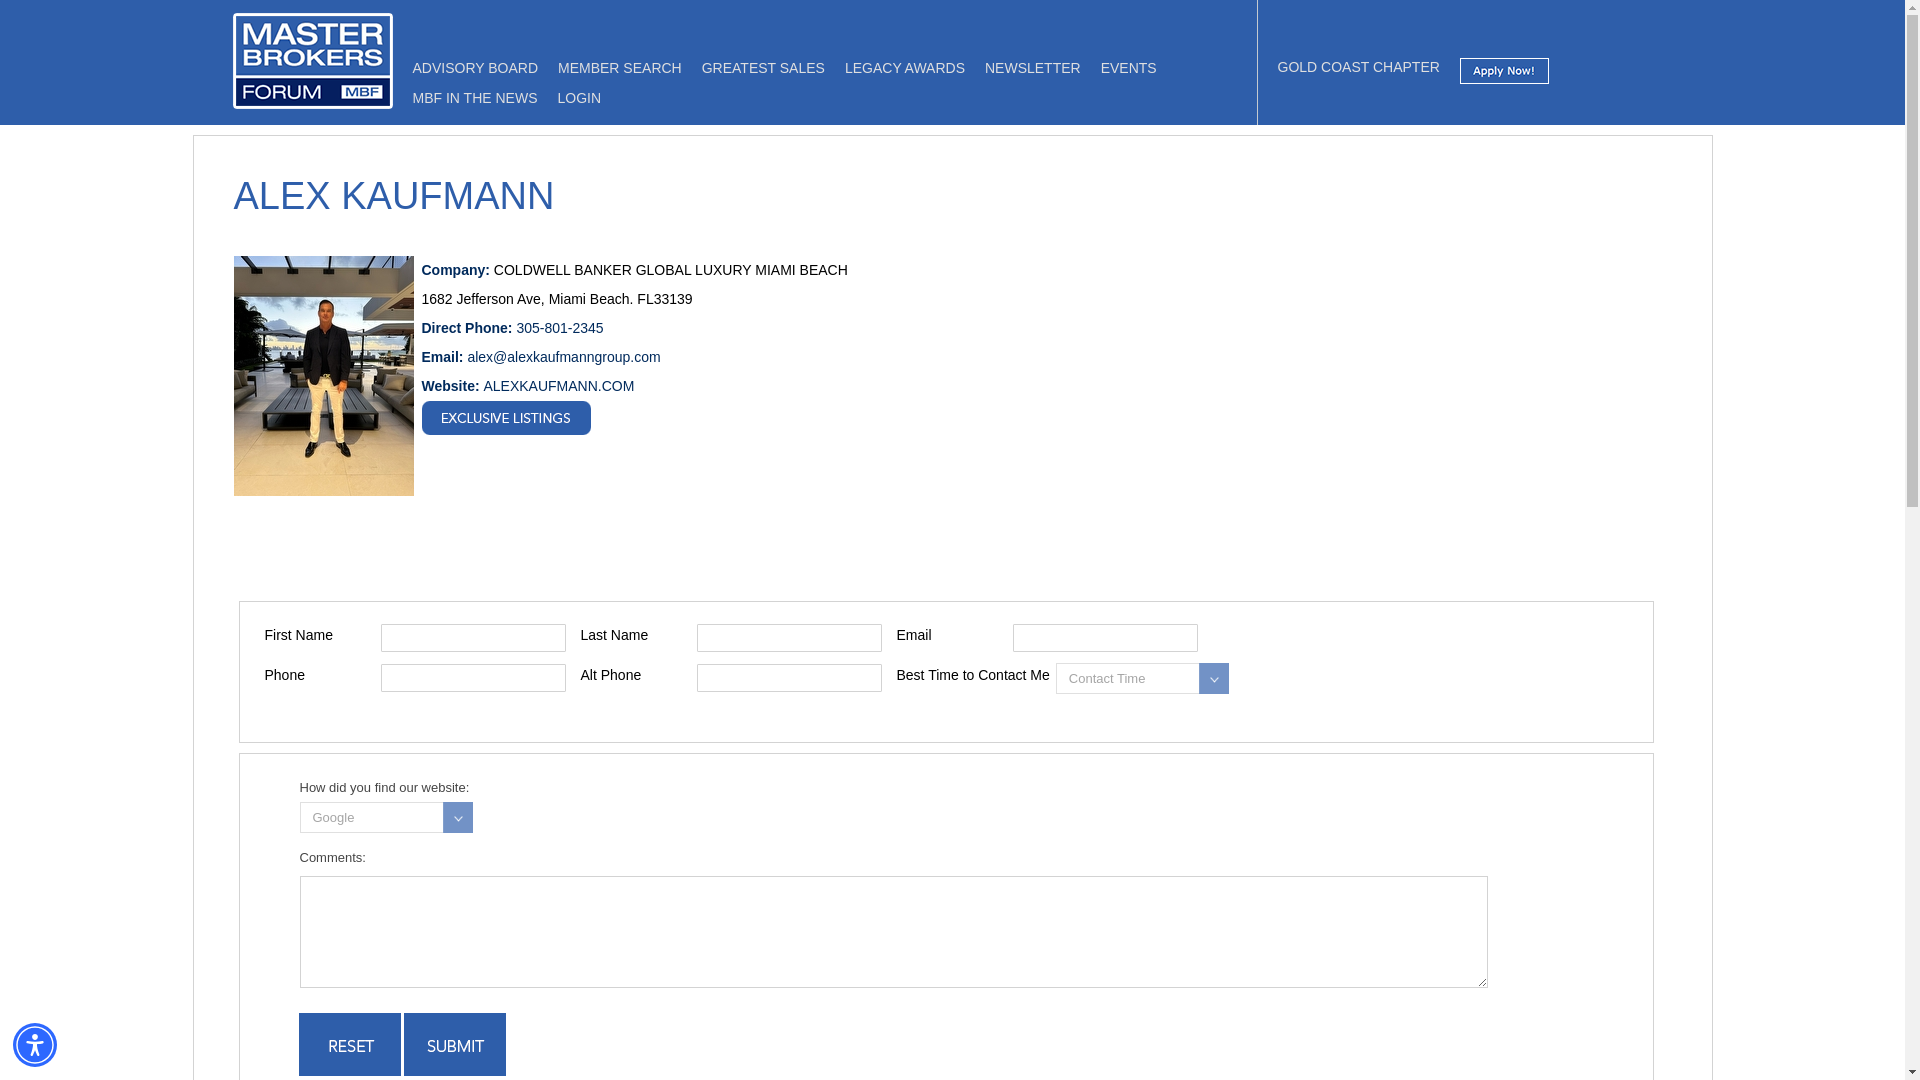 This screenshot has width=1920, height=1080. Describe the element at coordinates (904, 68) in the screenshot. I see `LEGACY AWARDS` at that location.